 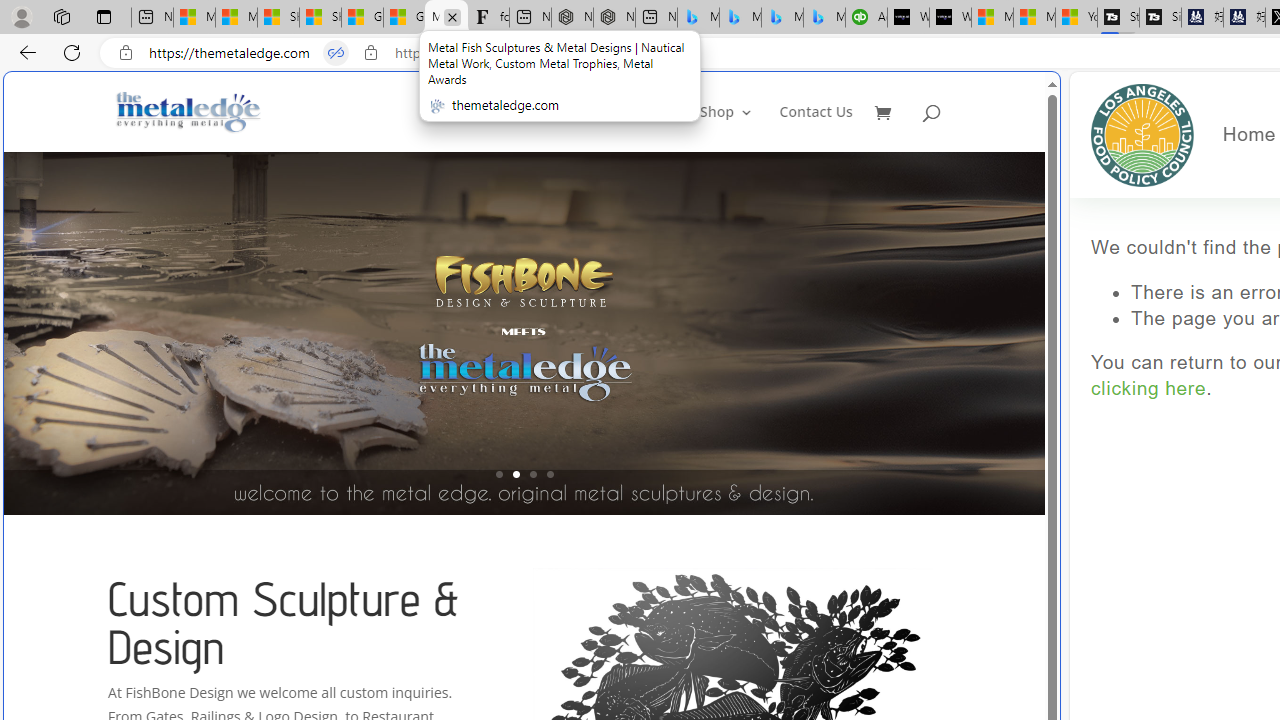 What do you see at coordinates (189, 112) in the screenshot?
I see `Metal Fish Sculptures & Metal Designs` at bounding box center [189, 112].